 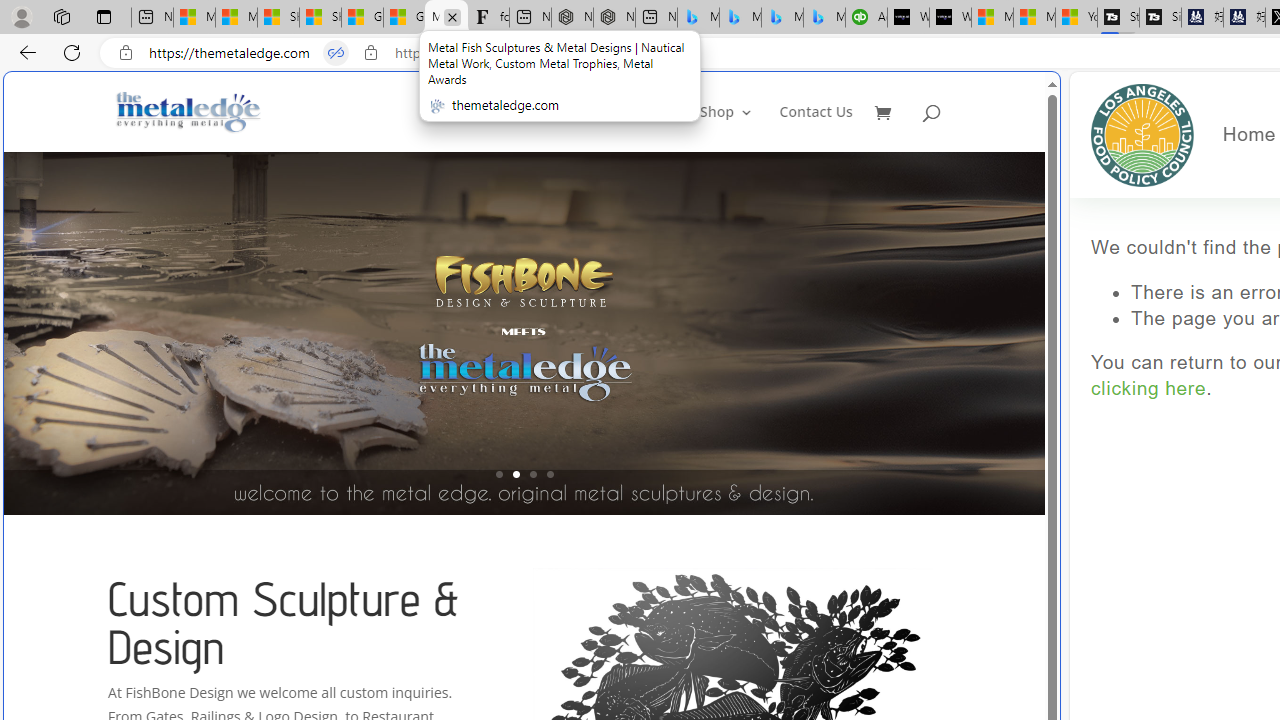 What do you see at coordinates (189, 112) in the screenshot?
I see `Metal Fish Sculptures & Metal Designs` at bounding box center [189, 112].